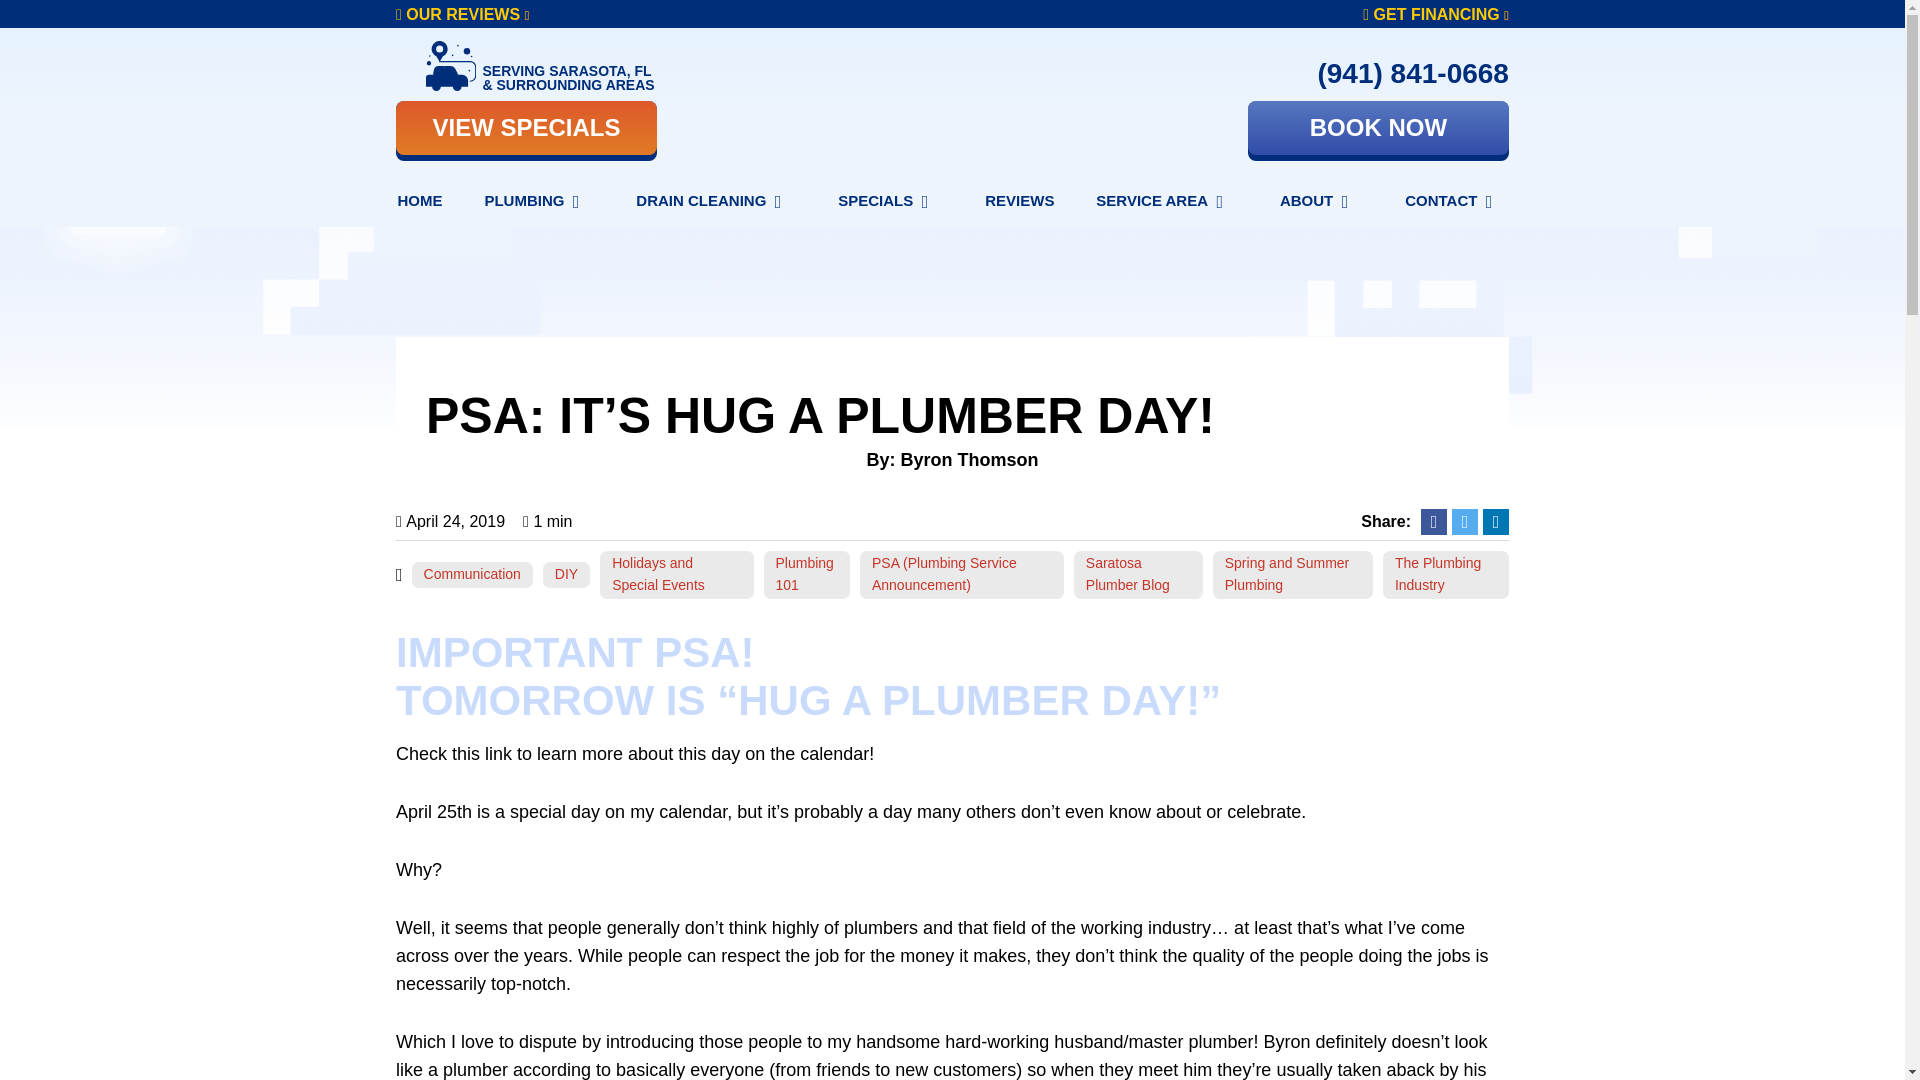 Image resolution: width=1920 pixels, height=1080 pixels. What do you see at coordinates (526, 128) in the screenshot?
I see `VIEW SPECIALS` at bounding box center [526, 128].